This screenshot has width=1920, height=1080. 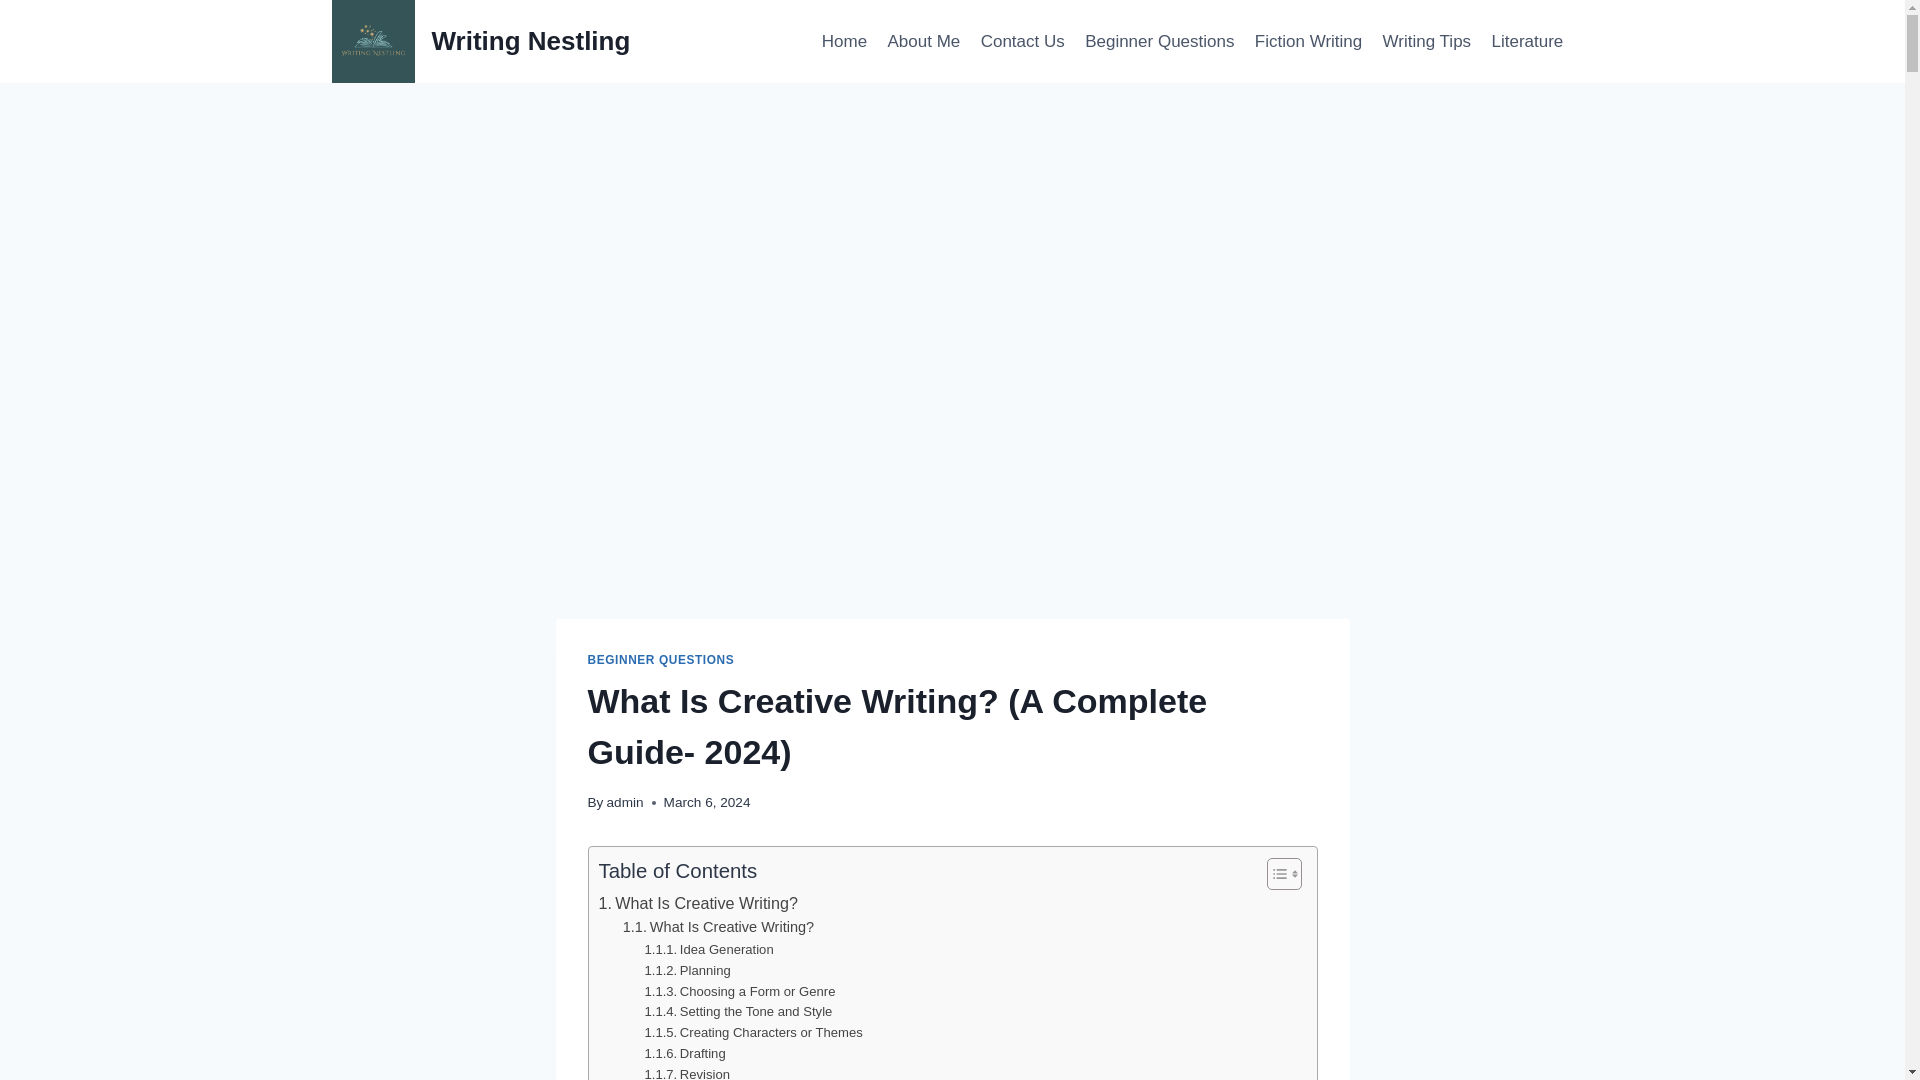 I want to click on Idea Generation, so click(x=709, y=950).